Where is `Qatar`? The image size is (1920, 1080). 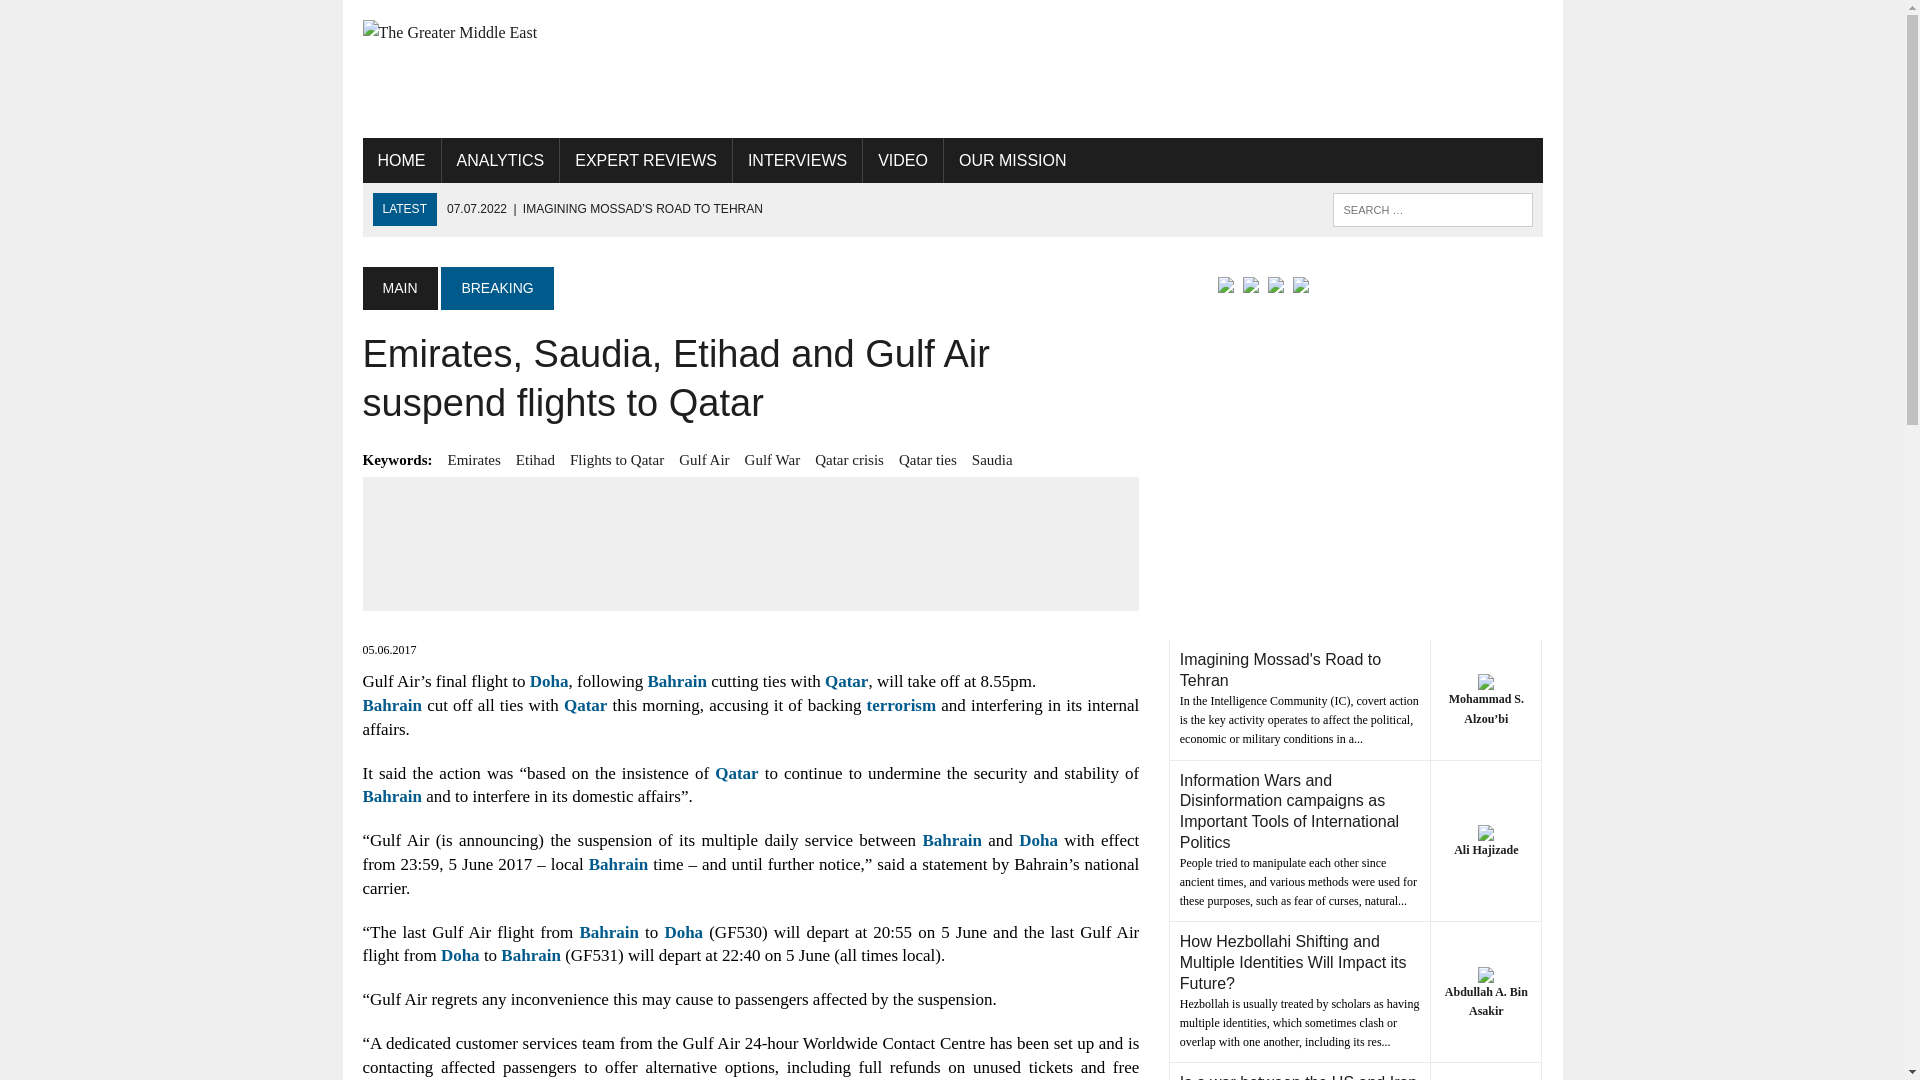
Qatar is located at coordinates (736, 773).